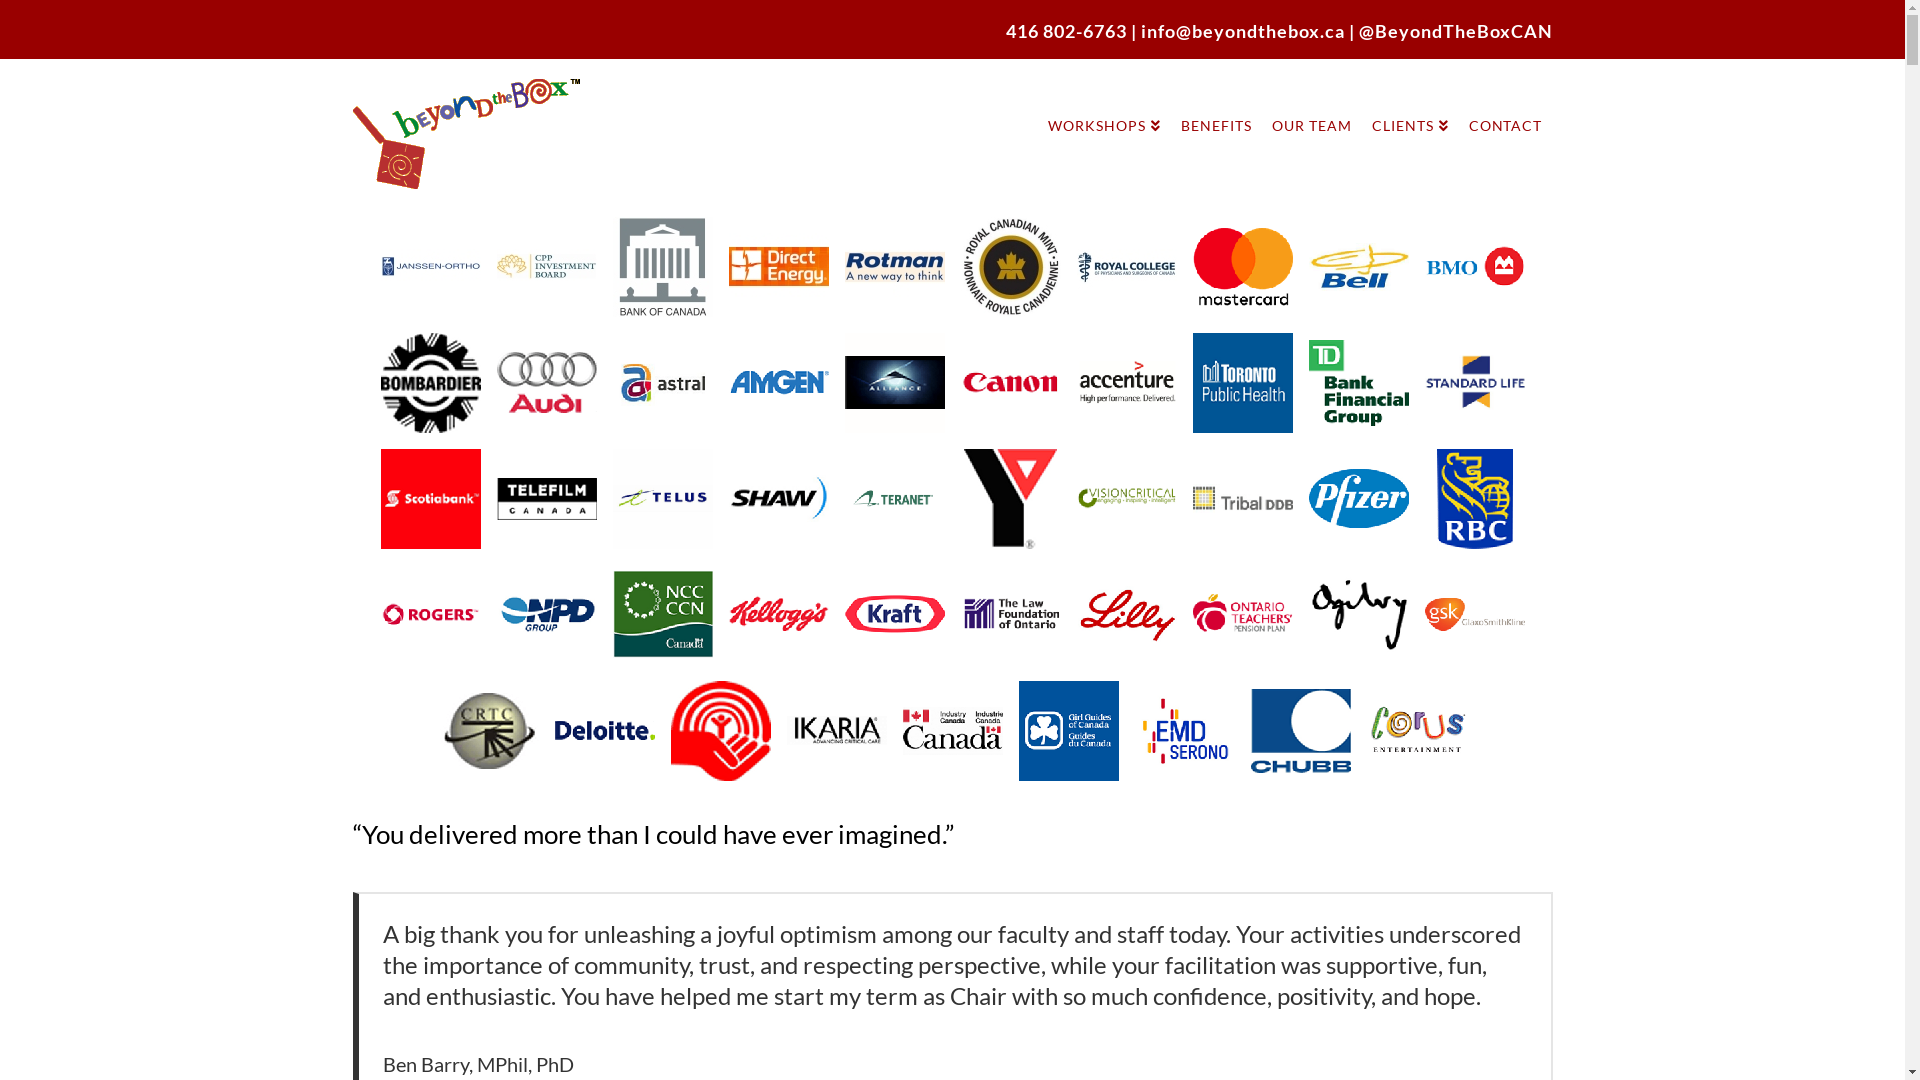 Image resolution: width=1920 pixels, height=1080 pixels. Describe the element at coordinates (1066, 31) in the screenshot. I see `416 802-6763` at that location.